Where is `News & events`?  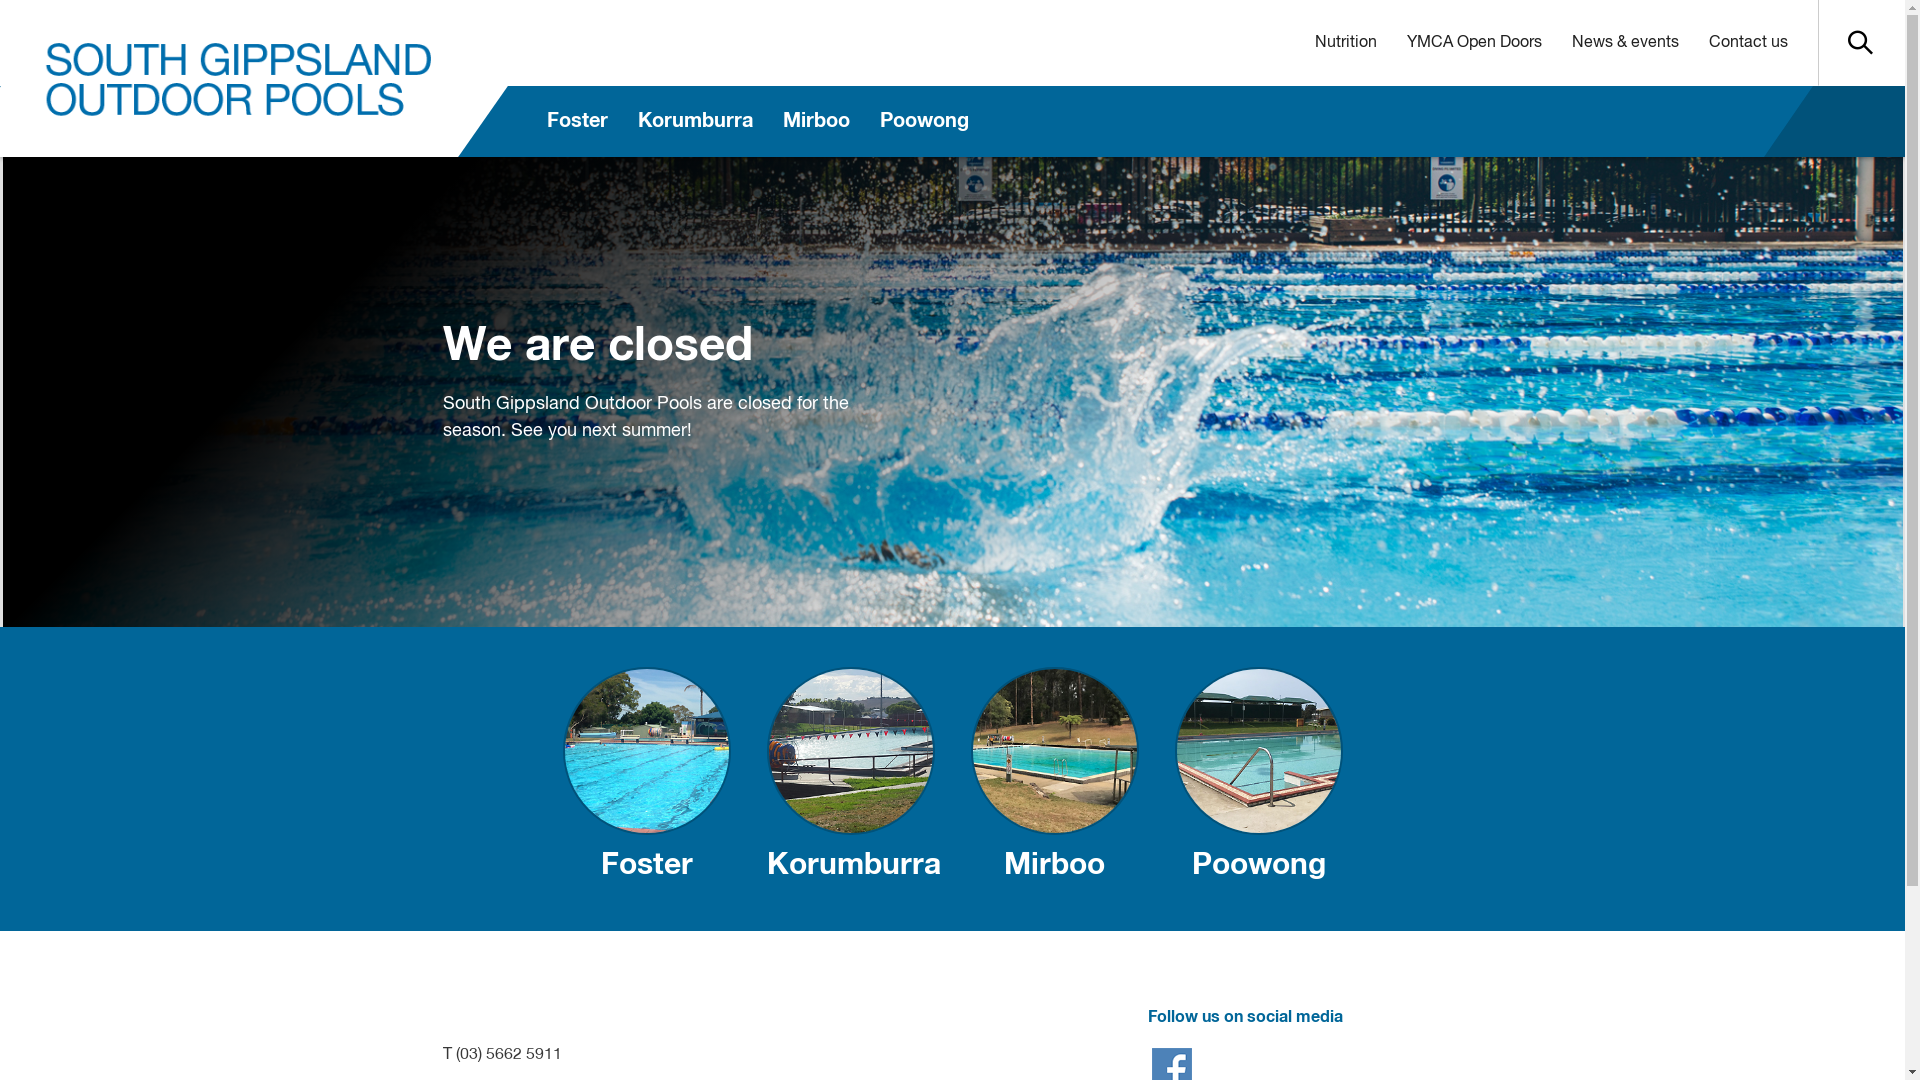 News & events is located at coordinates (1624, 43).